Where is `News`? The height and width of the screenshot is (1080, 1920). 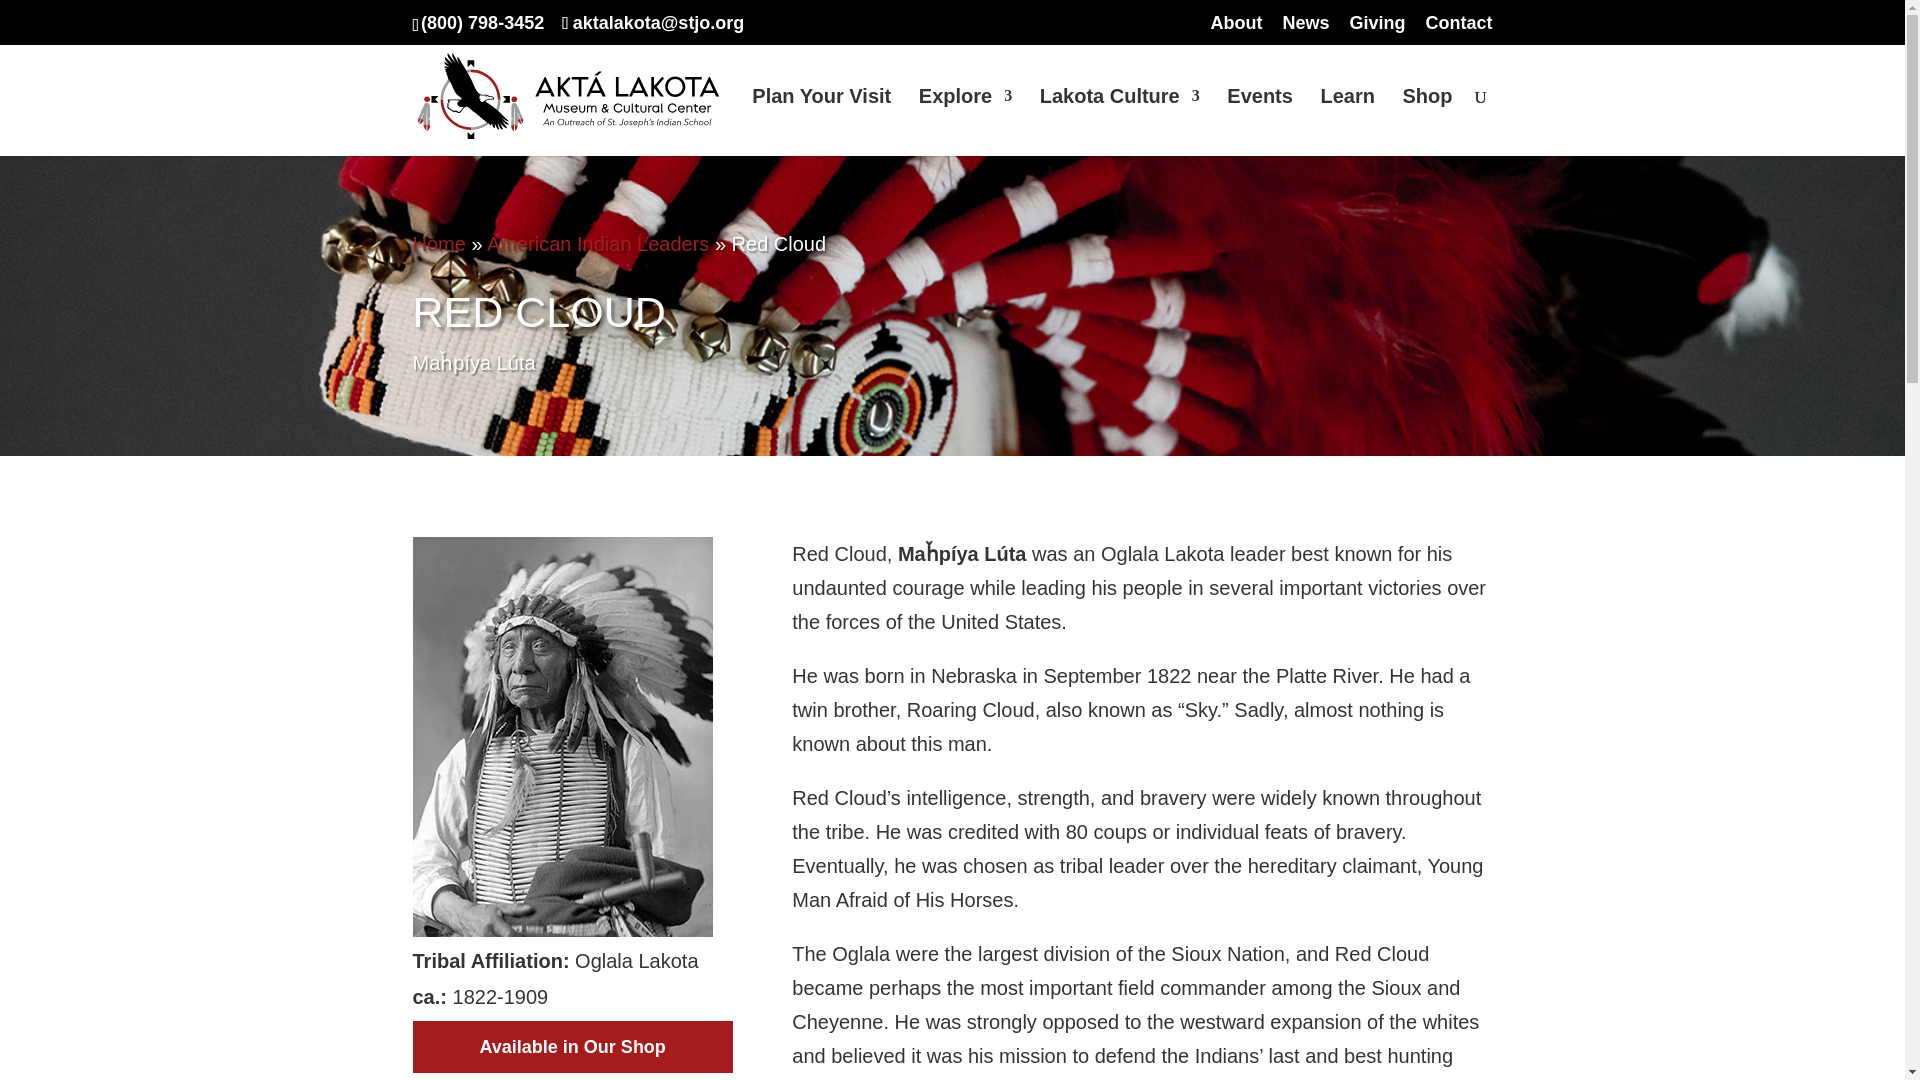 News is located at coordinates (1305, 30).